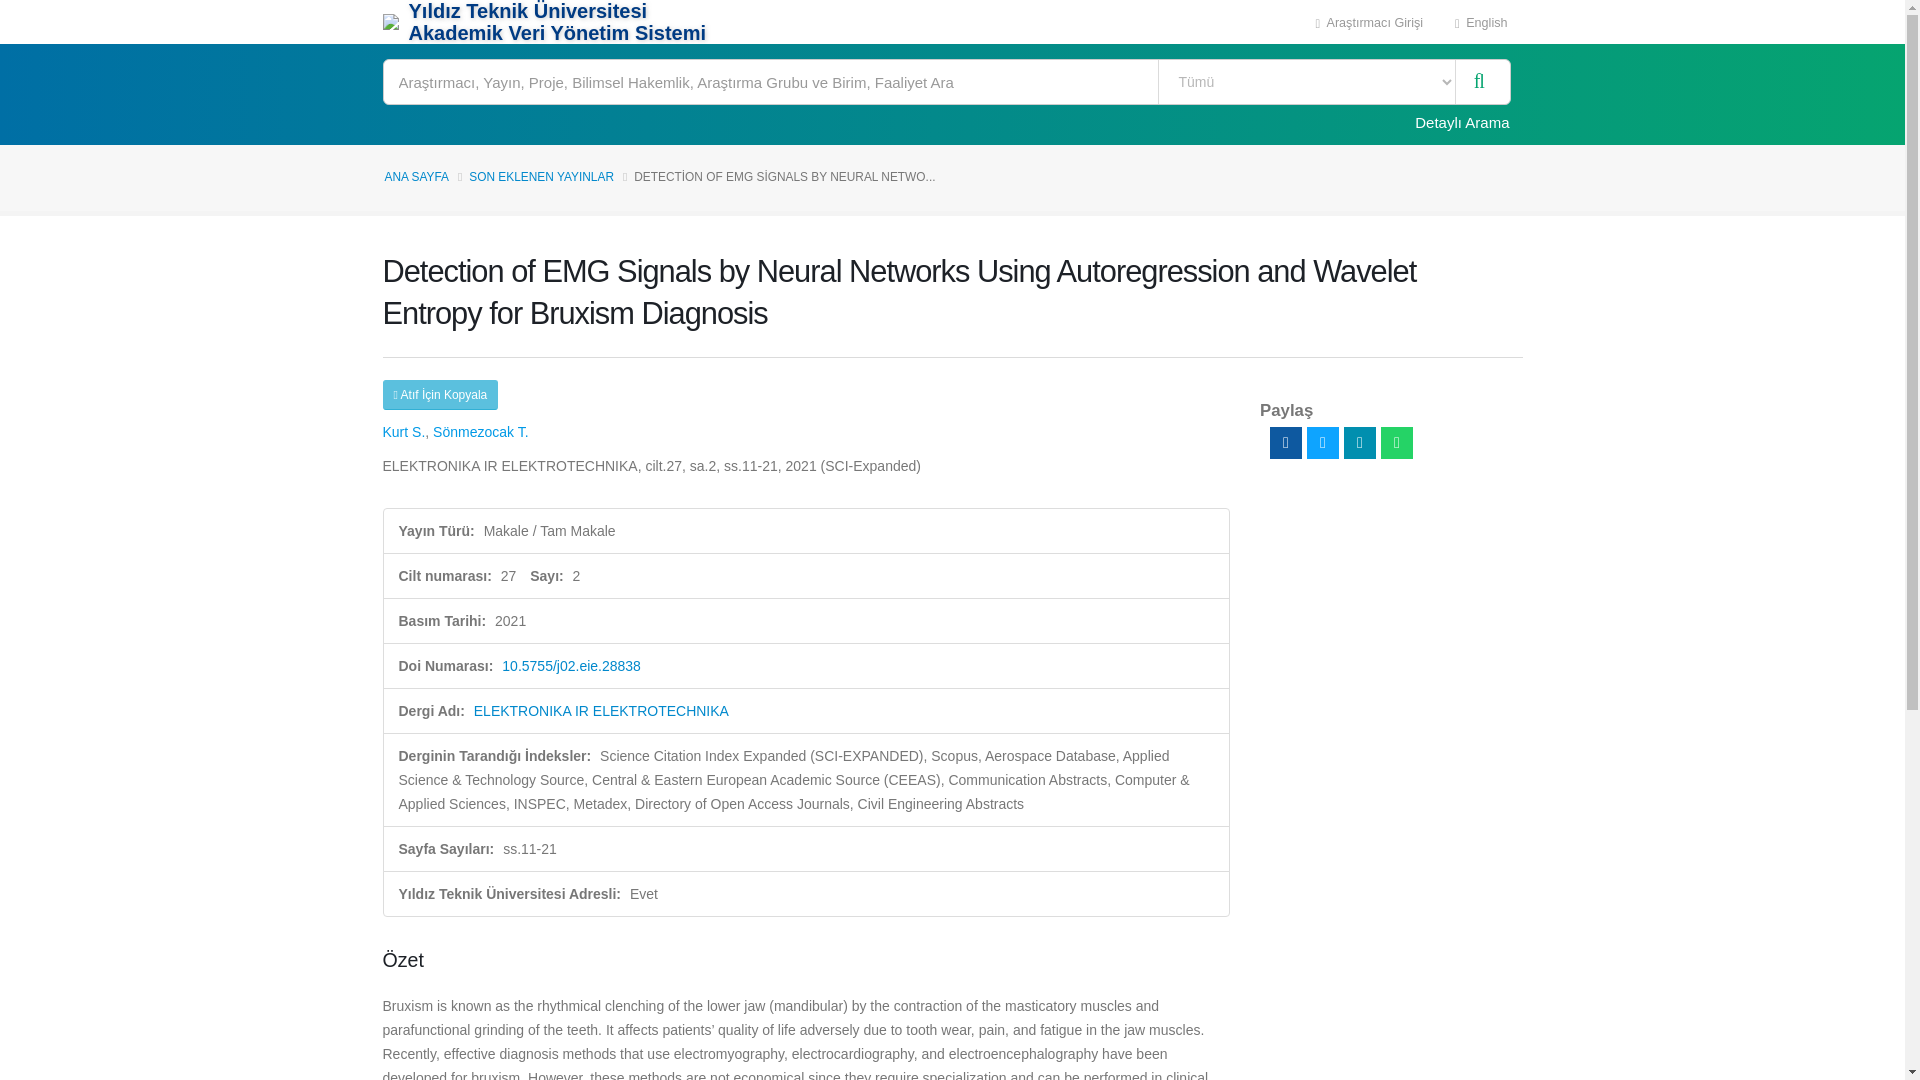 Image resolution: width=1920 pixels, height=1080 pixels. Describe the element at coordinates (403, 432) in the screenshot. I see `Kurt S.` at that location.